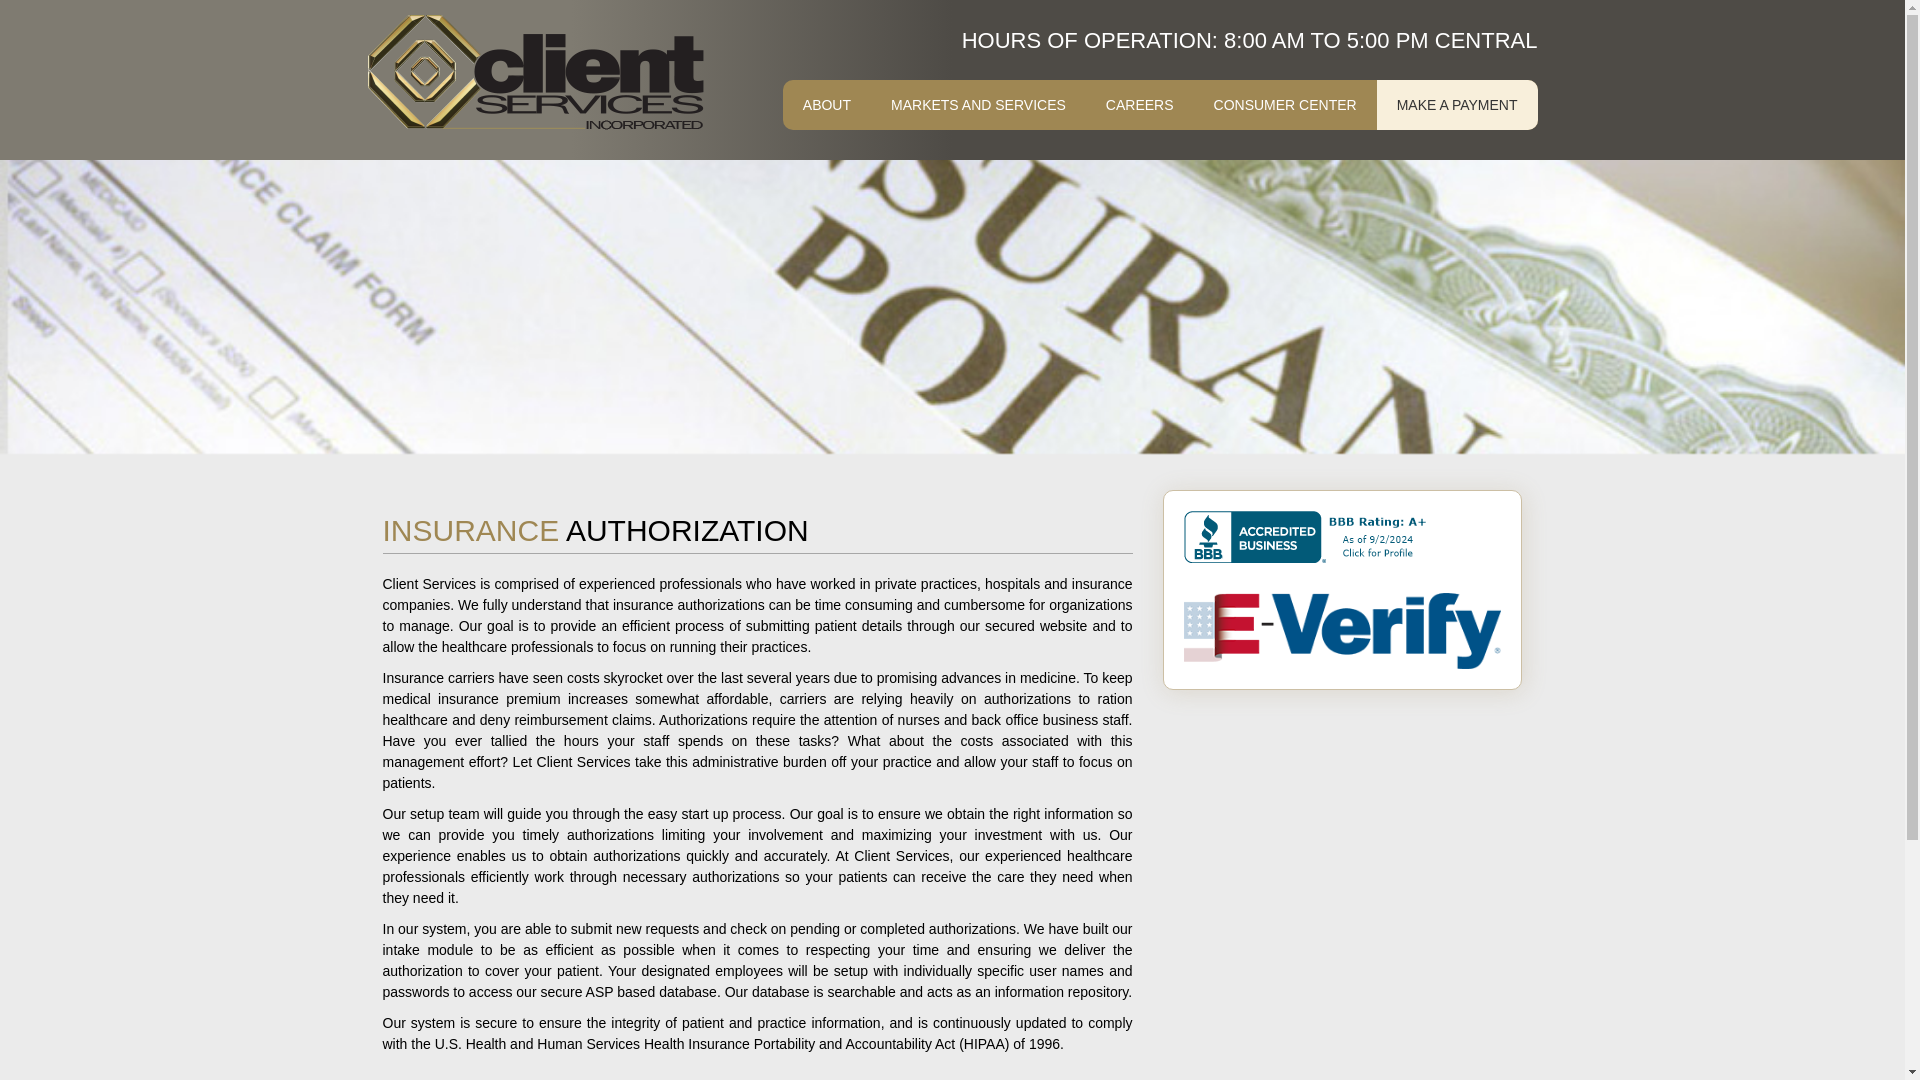  What do you see at coordinates (978, 104) in the screenshot?
I see `MARKETS AND SERVICES` at bounding box center [978, 104].